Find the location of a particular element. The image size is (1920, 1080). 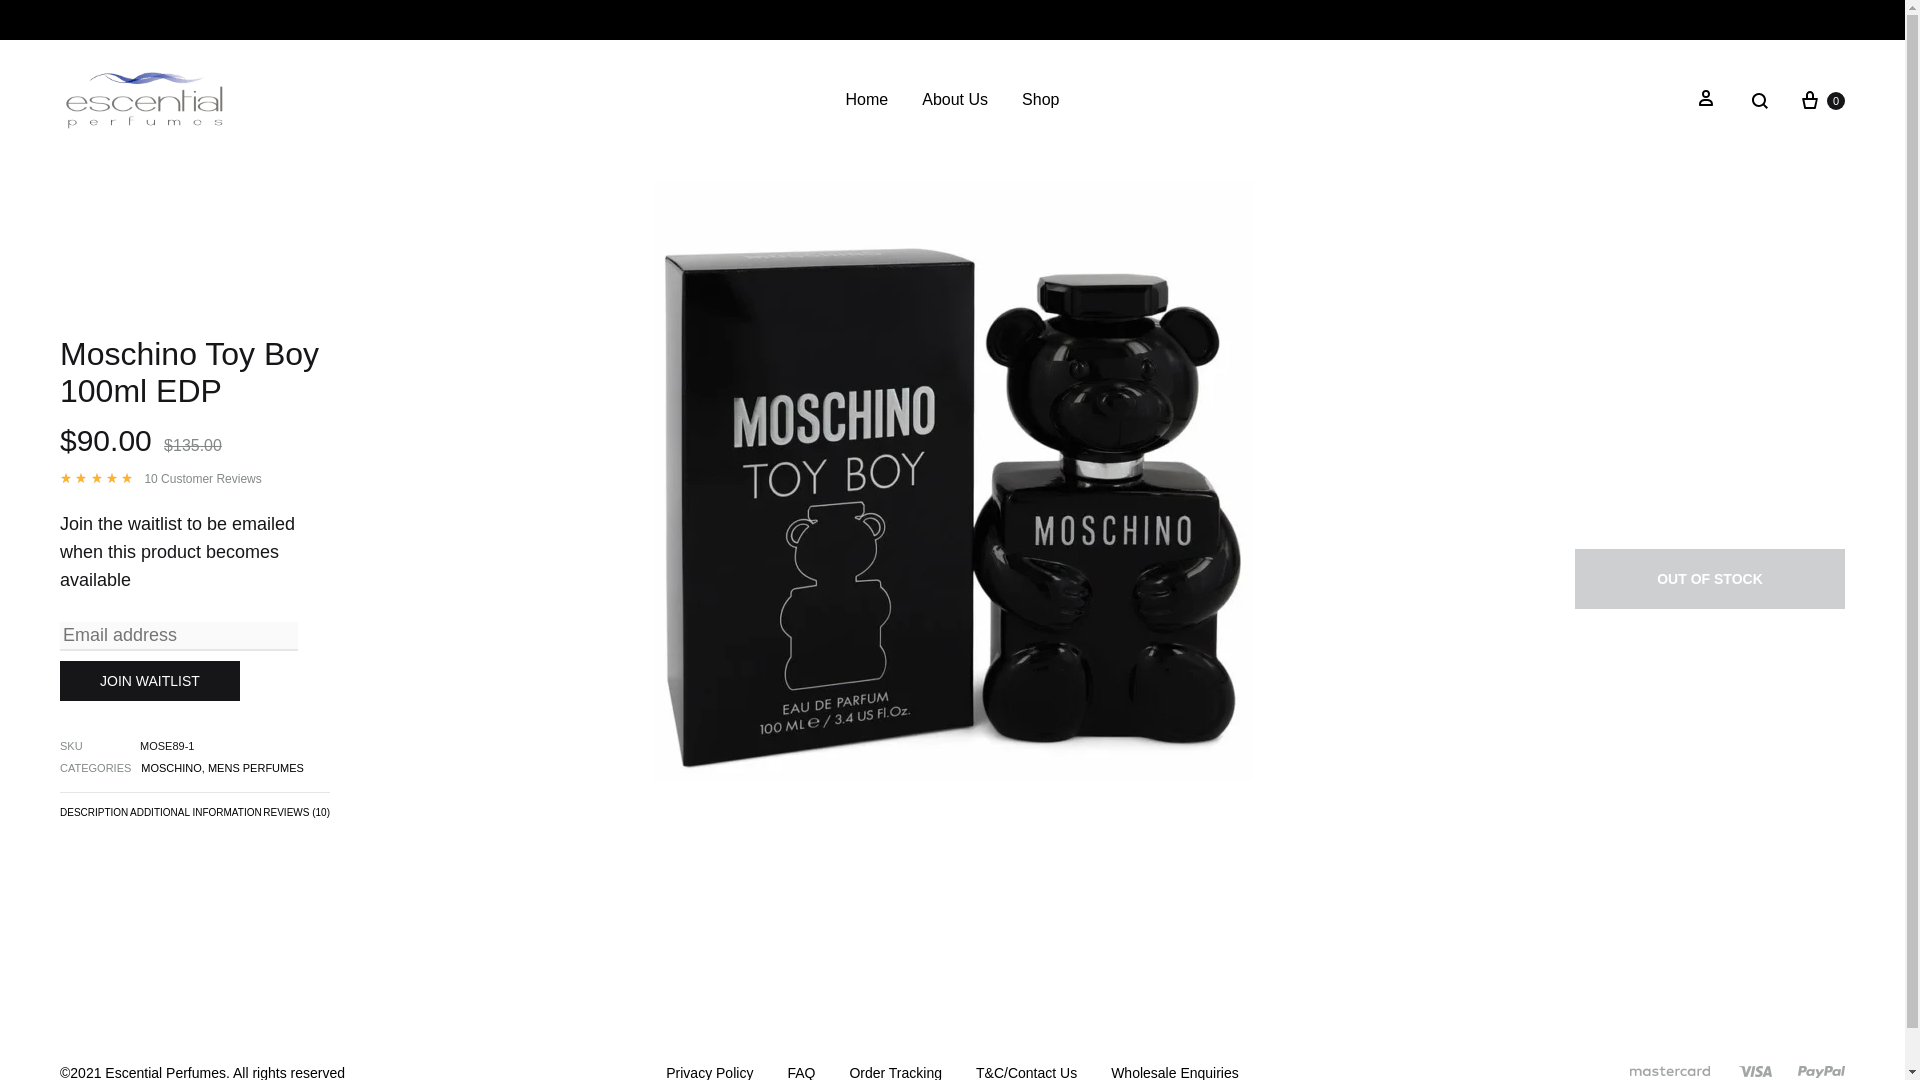

JOIN WAITLIST is located at coordinates (150, 680).